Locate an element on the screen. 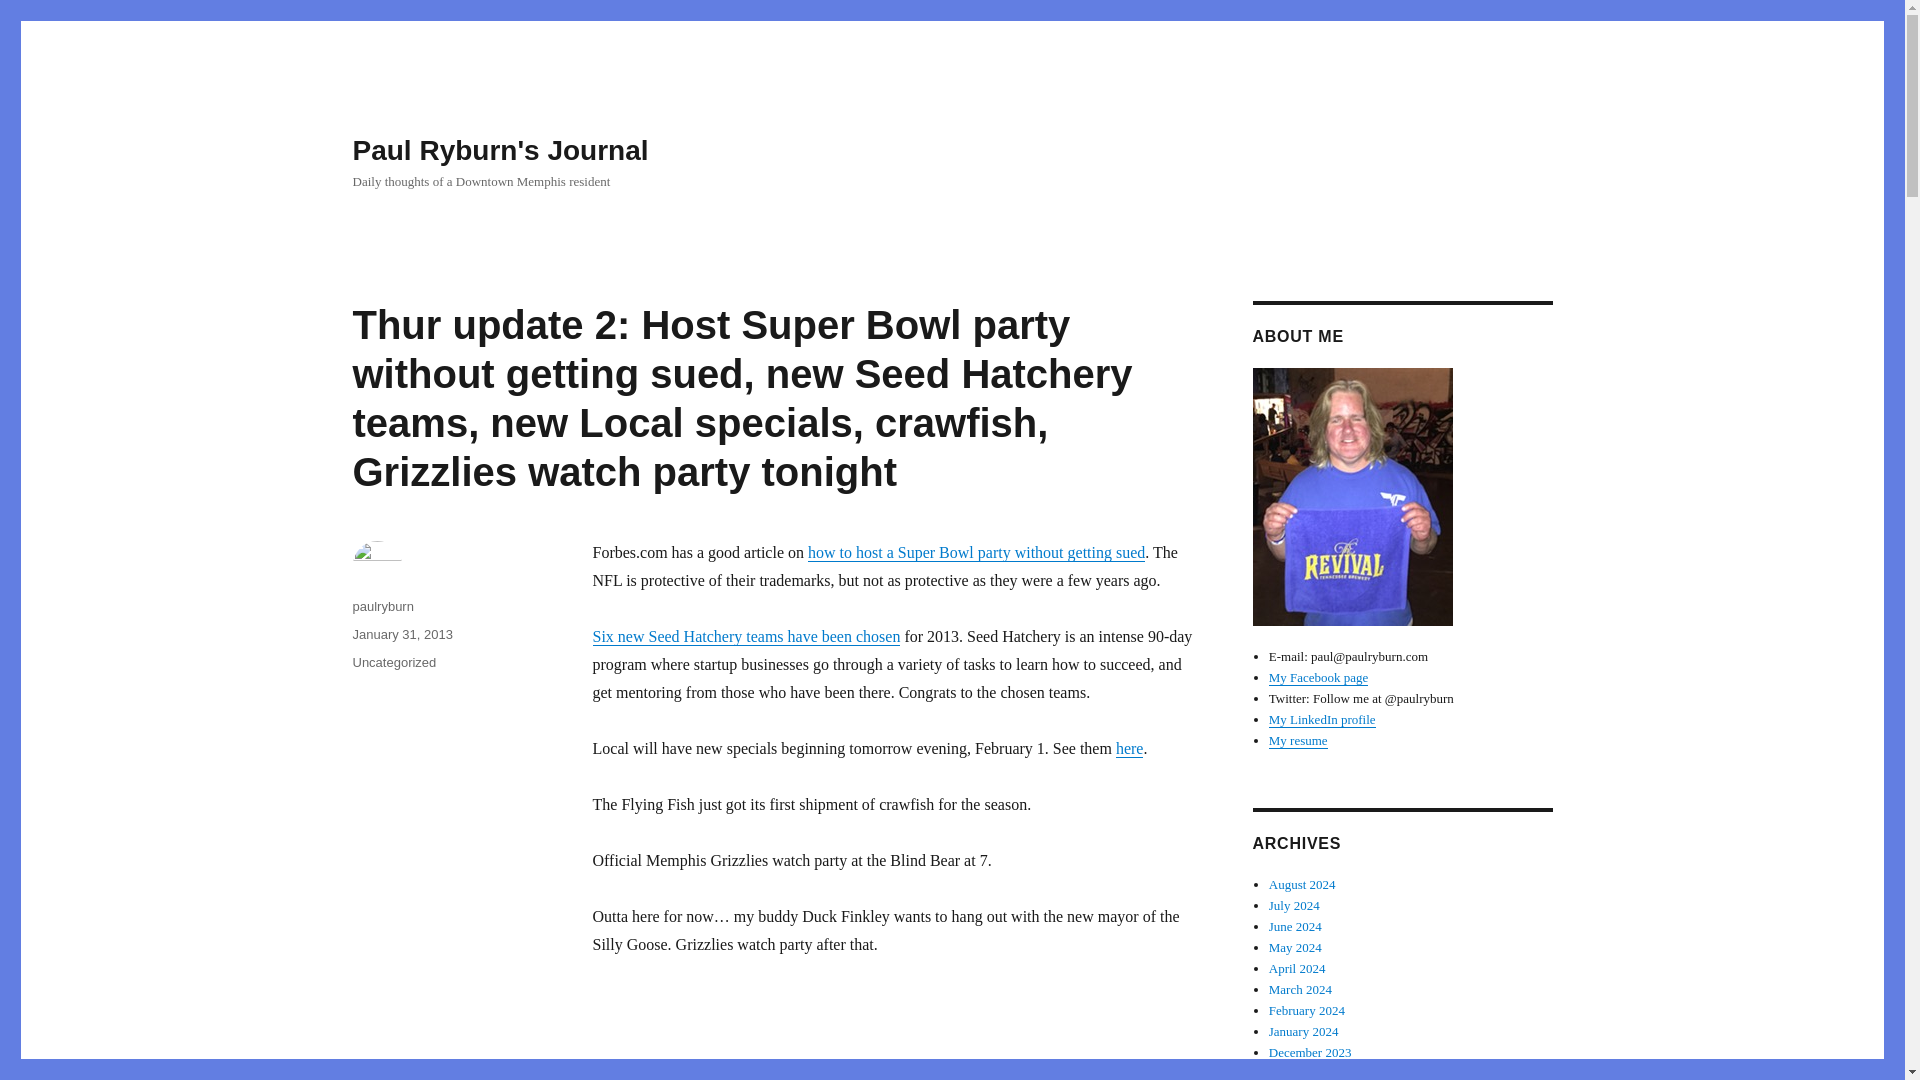  My LinkedIn profile is located at coordinates (1322, 718).